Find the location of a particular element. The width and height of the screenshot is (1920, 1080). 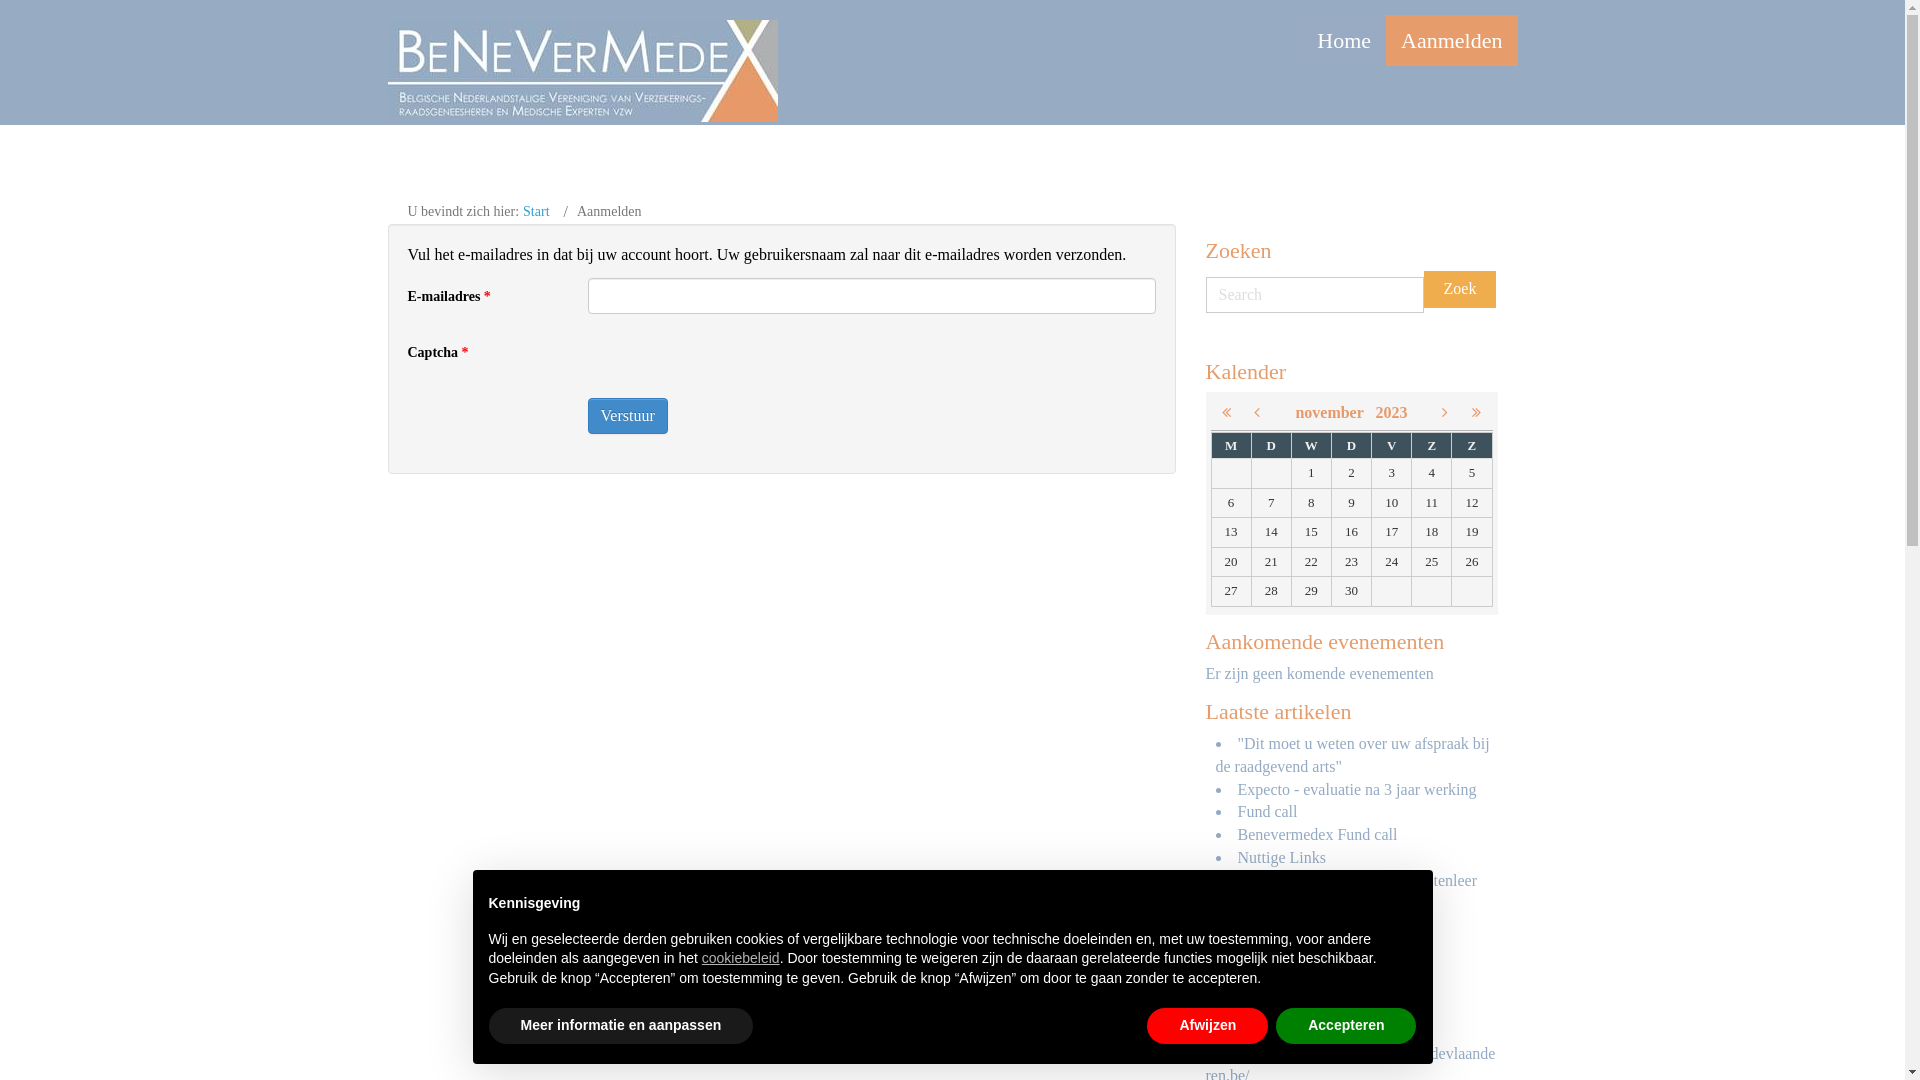

november   is located at coordinates (1335, 412).